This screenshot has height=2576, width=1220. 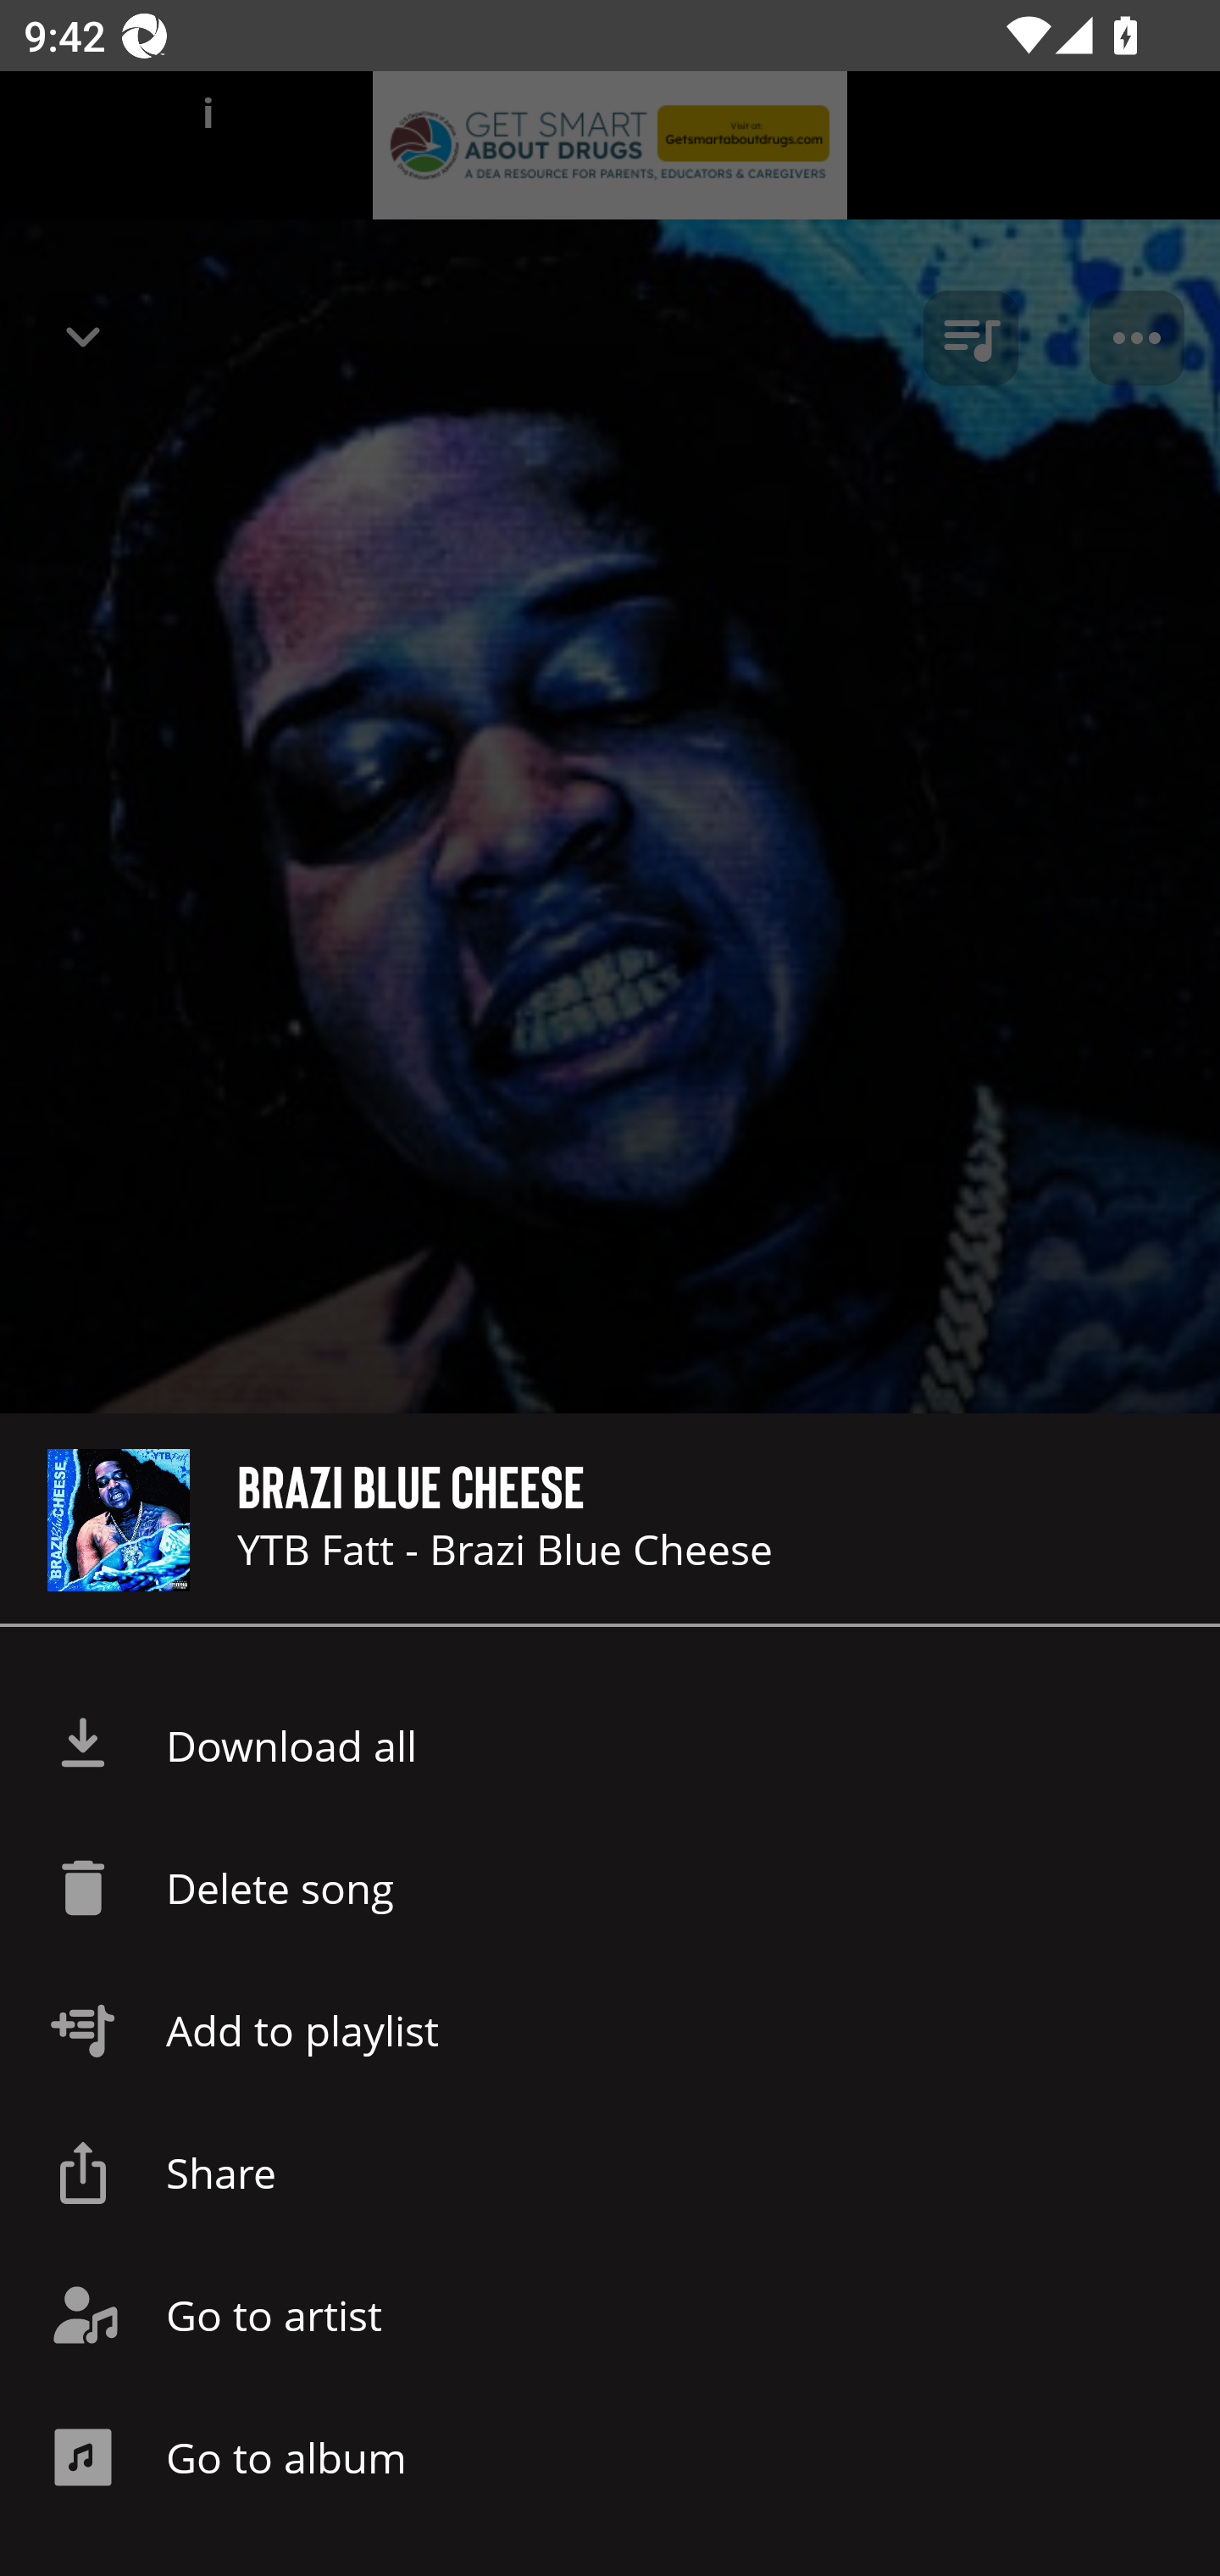 What do you see at coordinates (610, 2314) in the screenshot?
I see `Go to artist` at bounding box center [610, 2314].